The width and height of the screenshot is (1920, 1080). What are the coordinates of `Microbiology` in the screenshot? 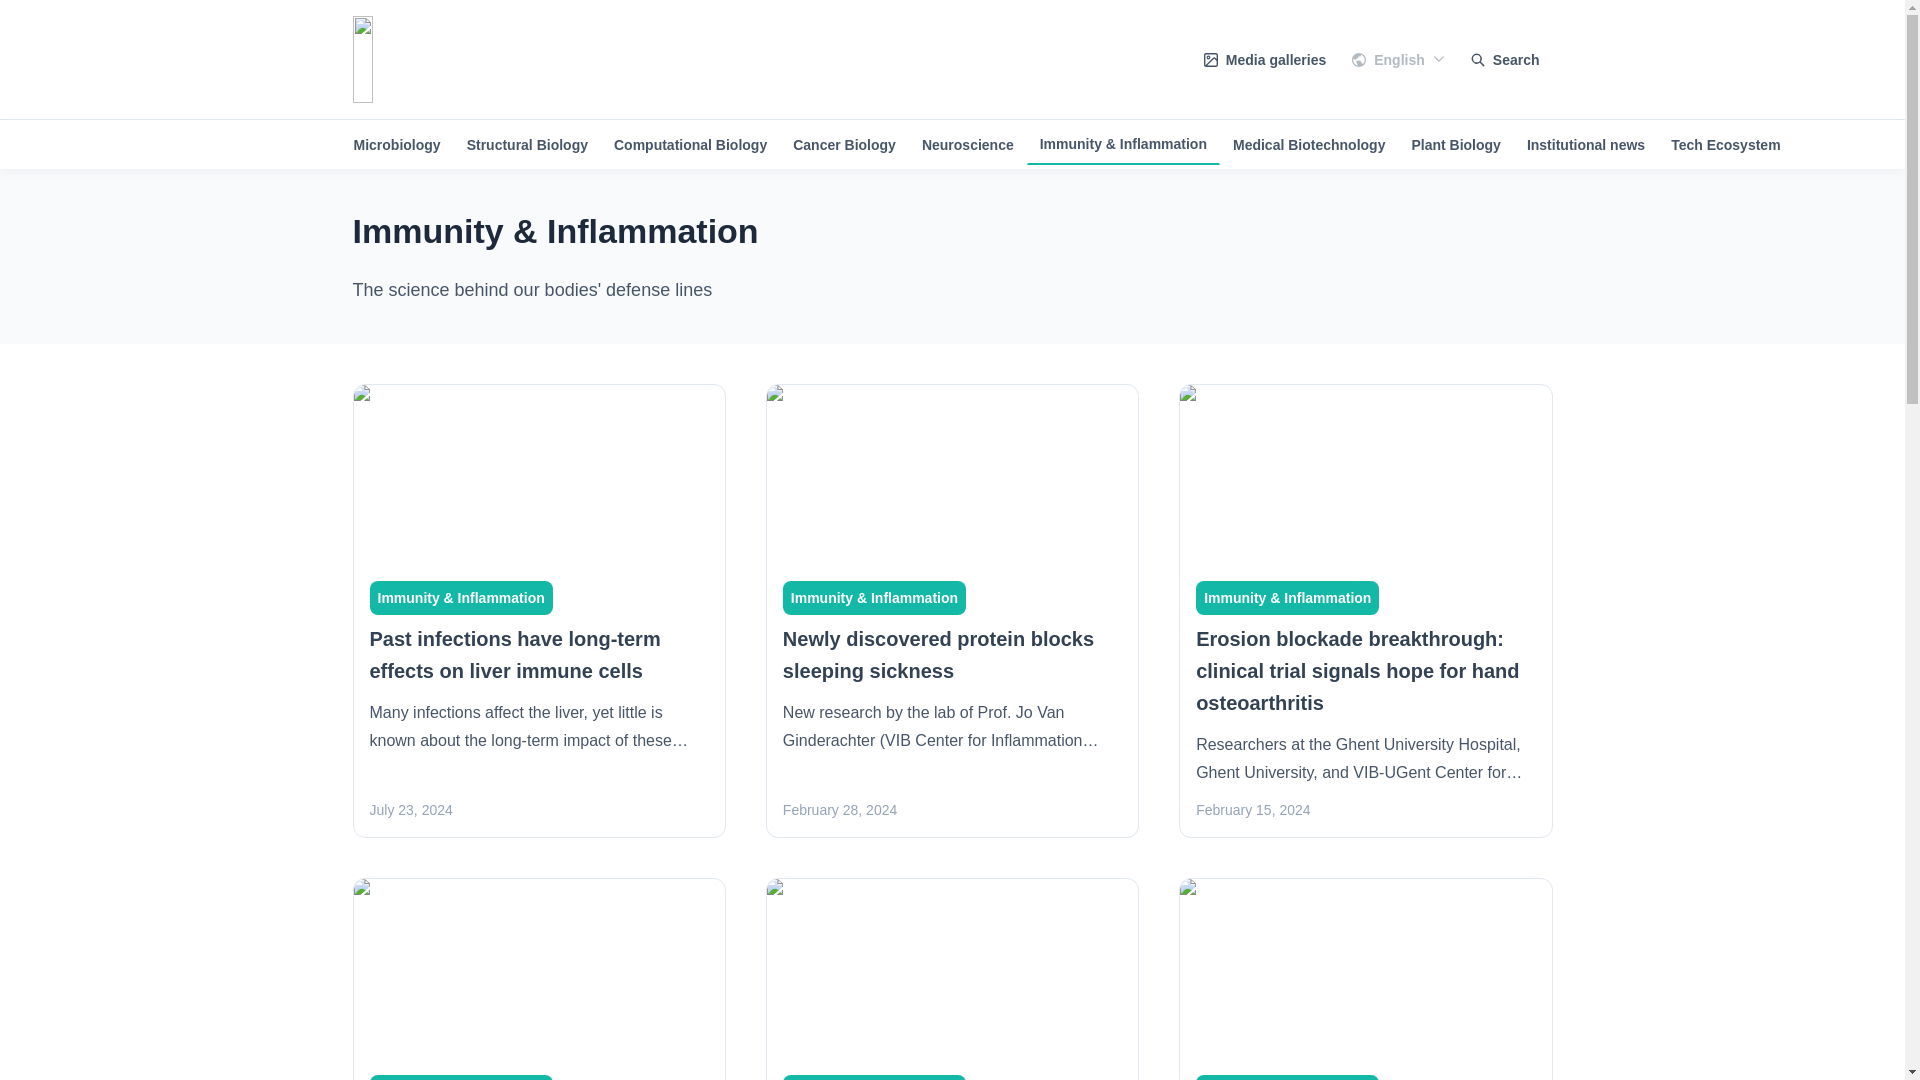 It's located at (396, 145).